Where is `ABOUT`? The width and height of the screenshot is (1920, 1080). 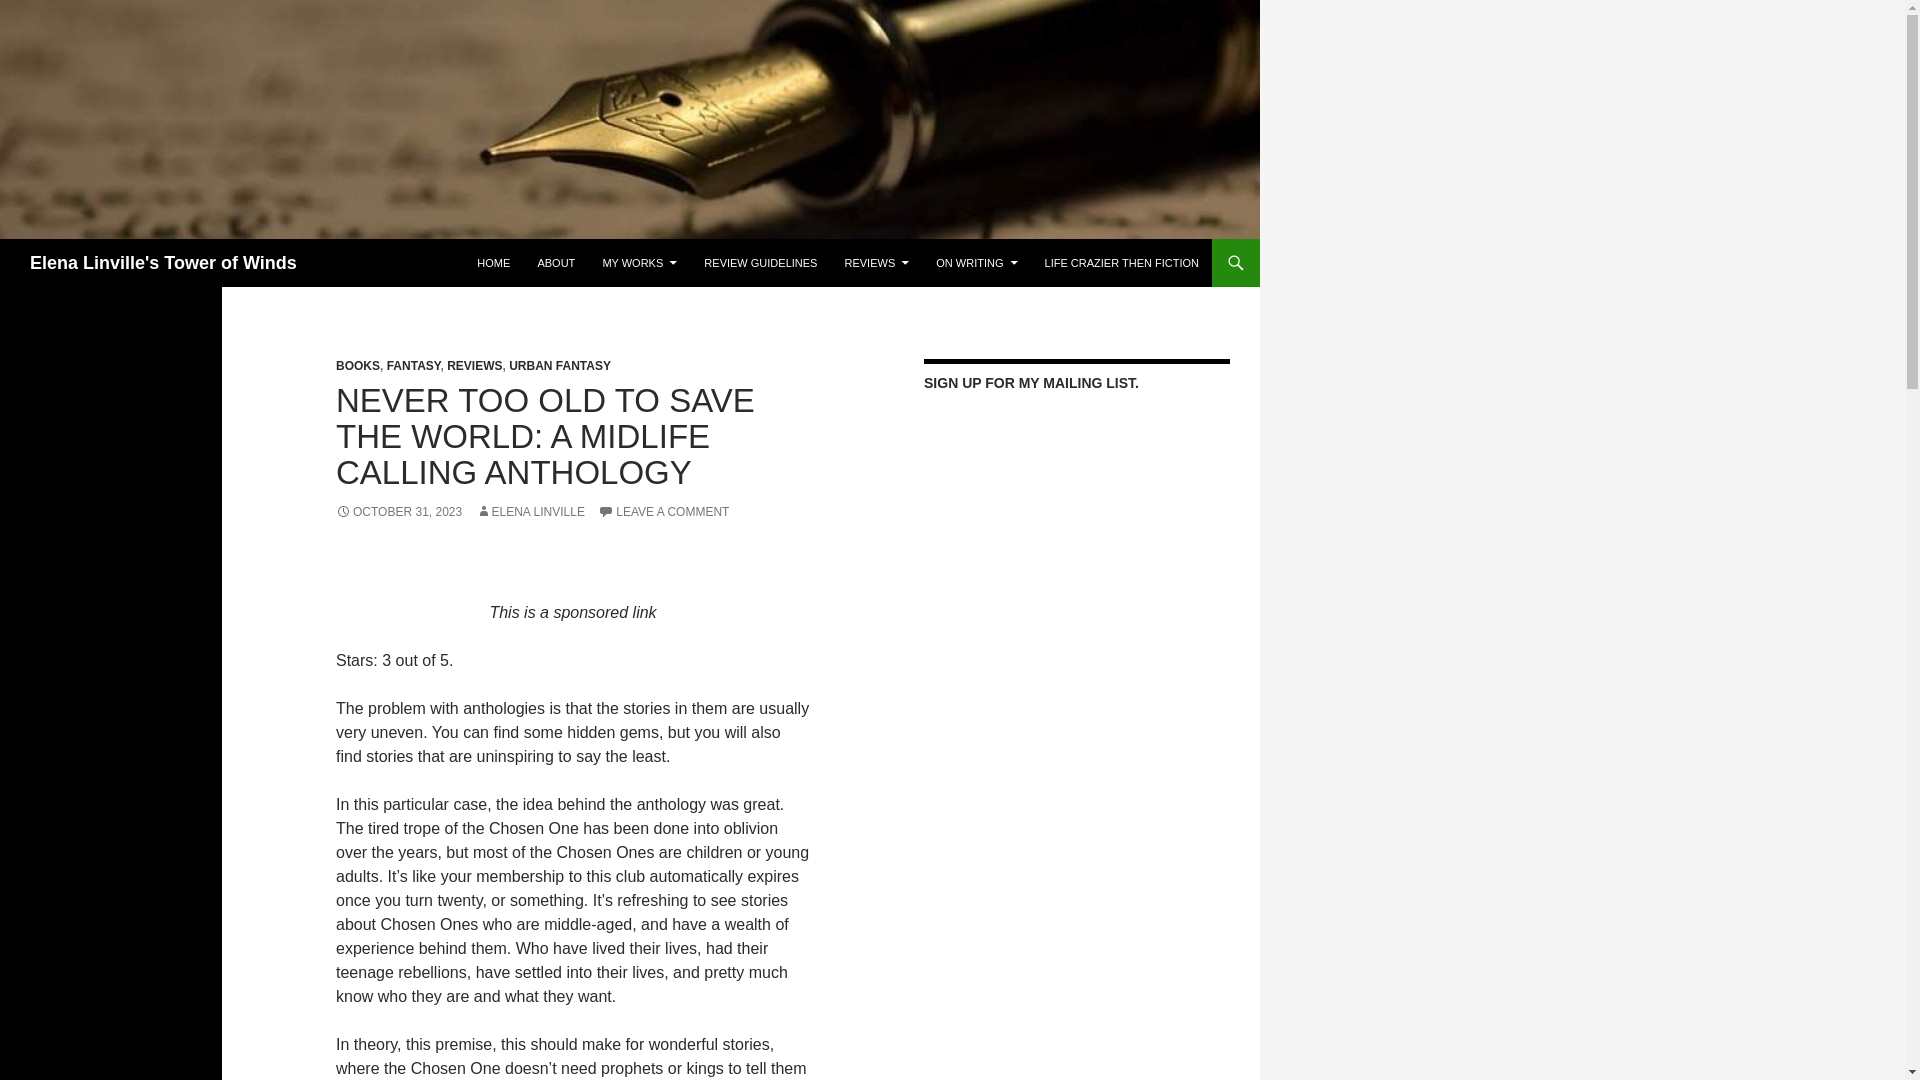
ABOUT is located at coordinates (556, 262).